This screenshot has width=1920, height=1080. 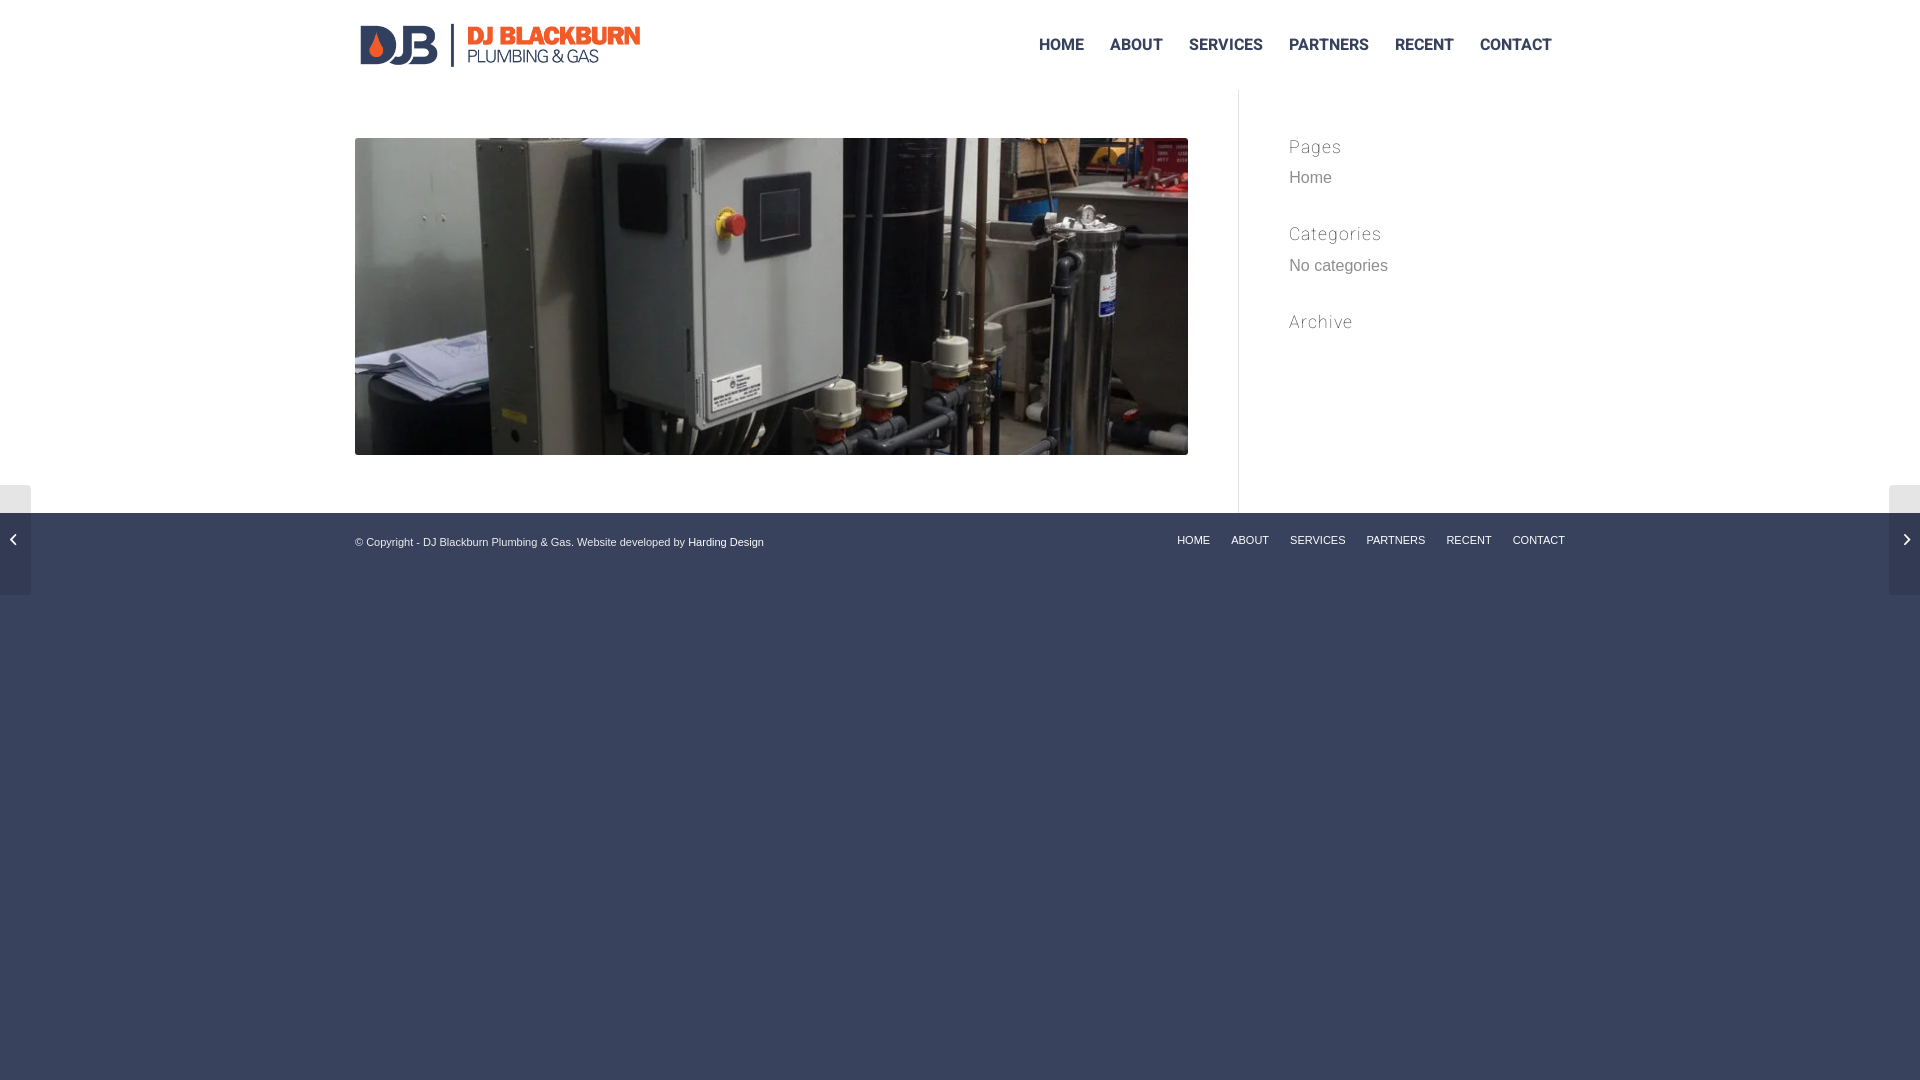 I want to click on HOME, so click(x=1062, y=45).